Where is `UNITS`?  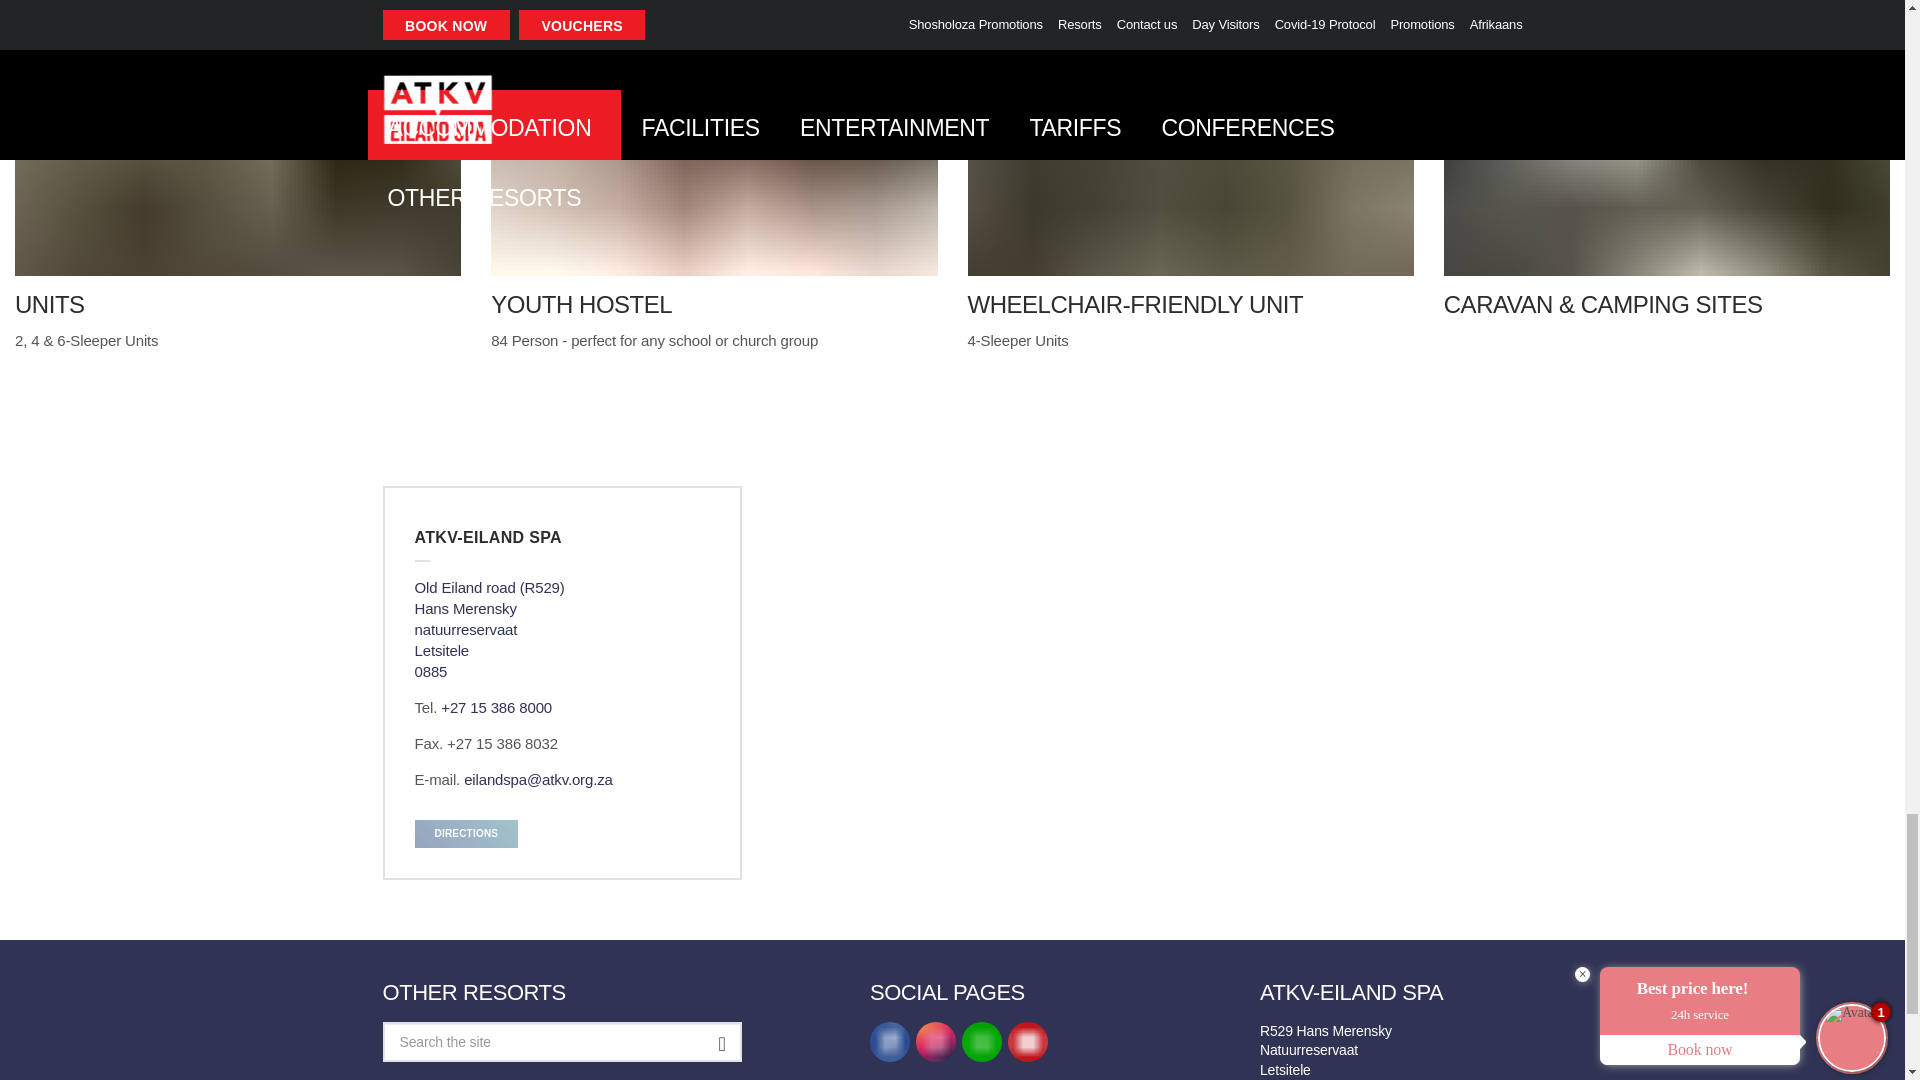 UNITS is located at coordinates (238, 160).